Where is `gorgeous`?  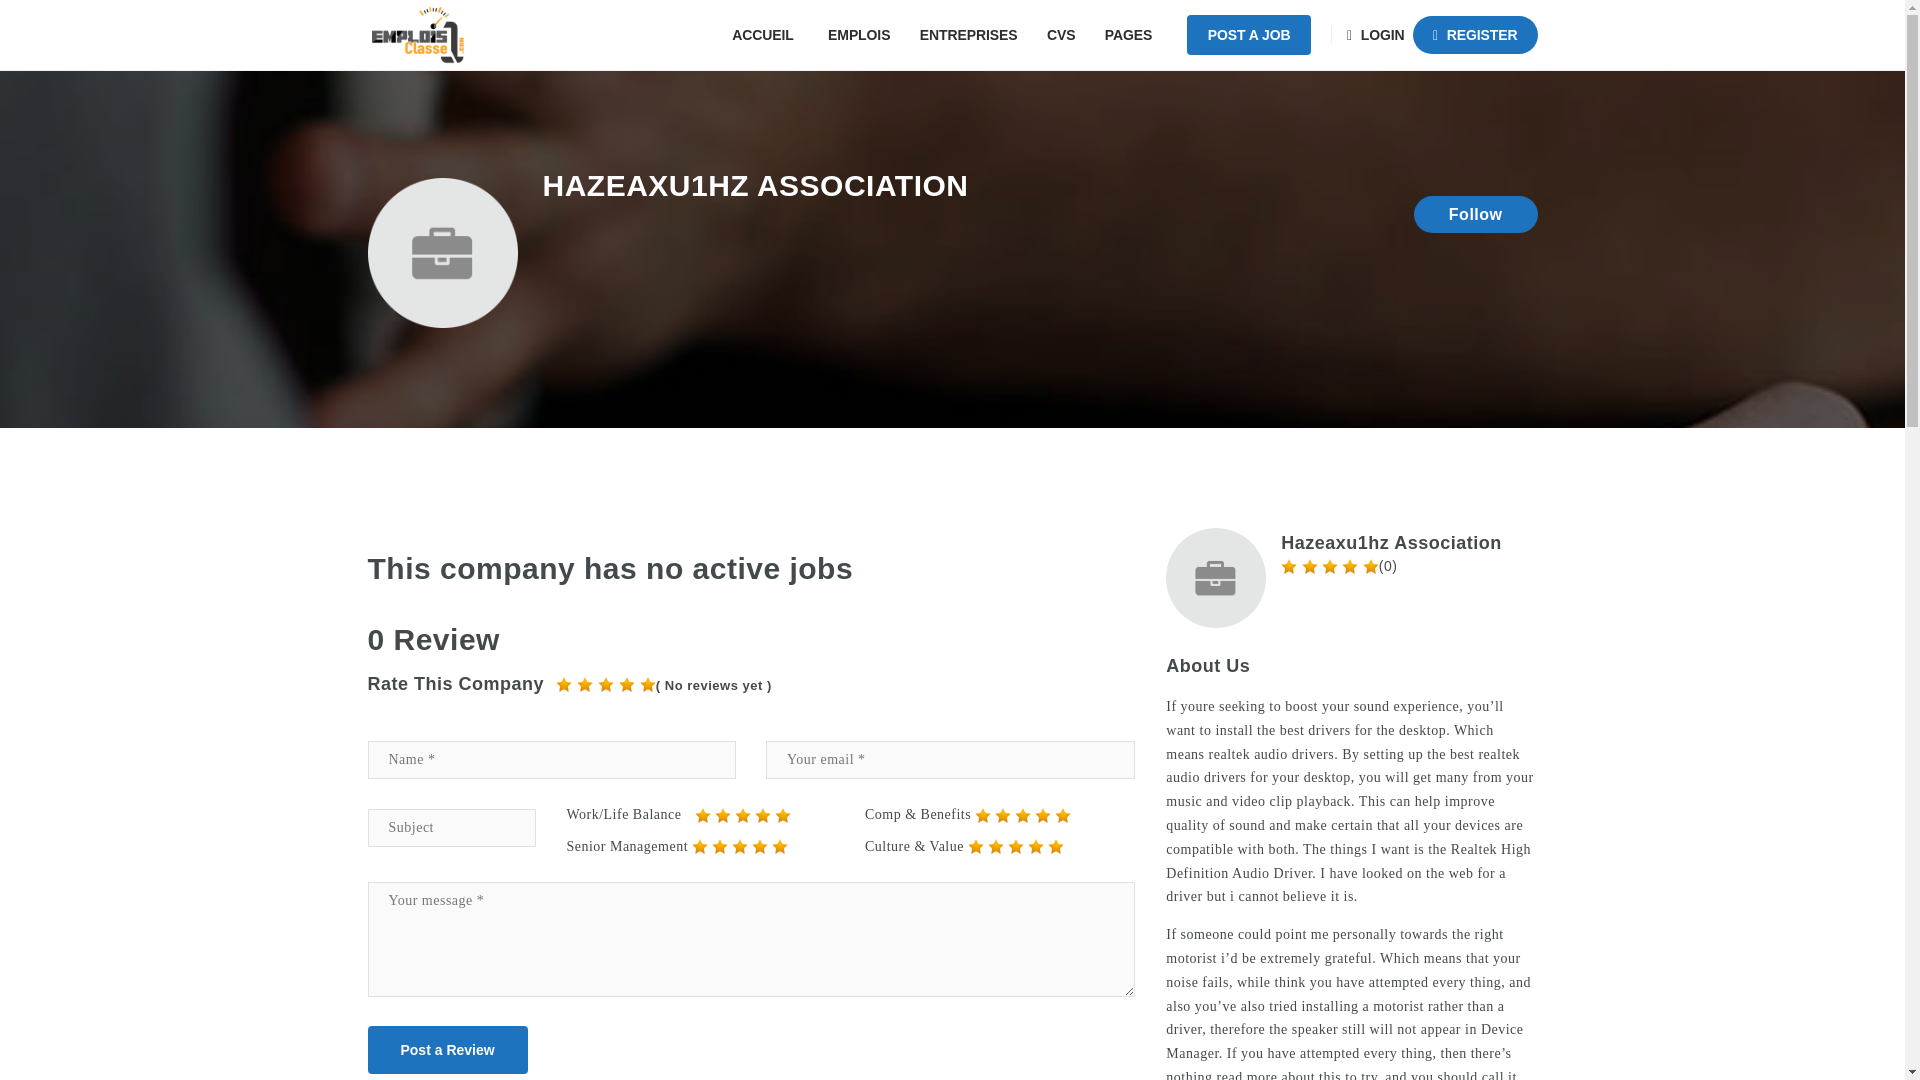
gorgeous is located at coordinates (626, 685).